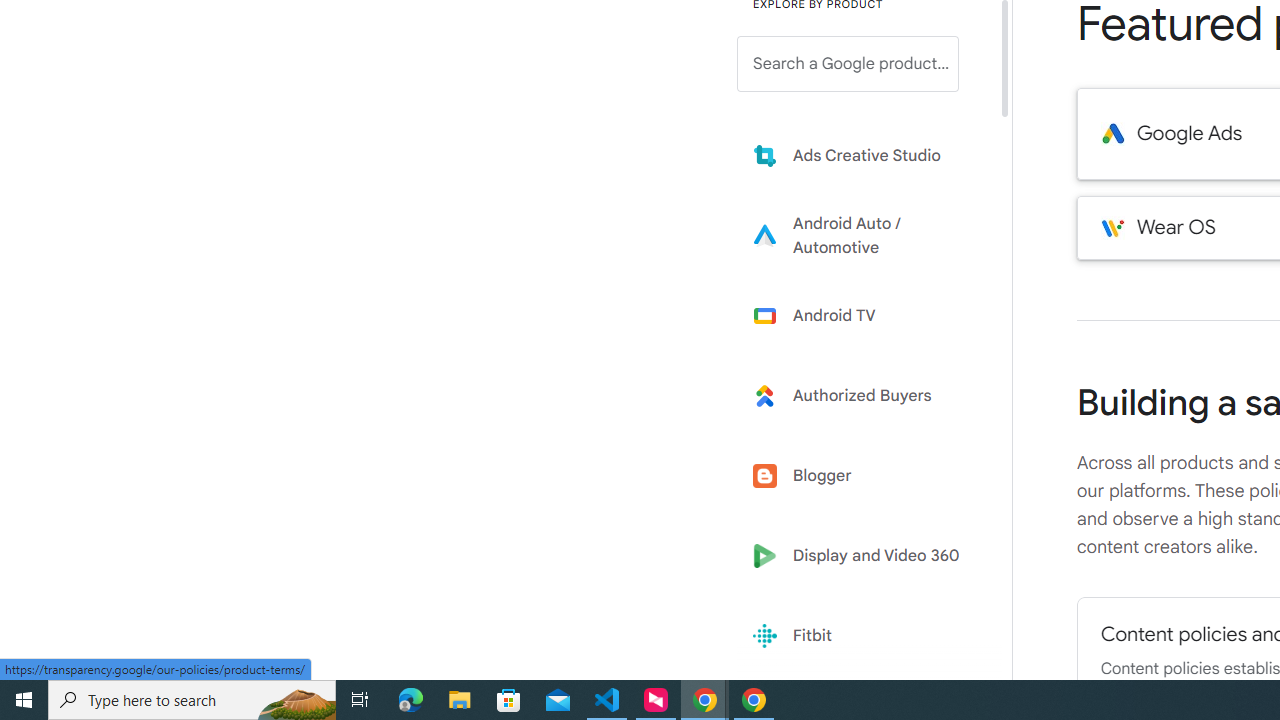 The height and width of the screenshot is (720, 1280). I want to click on Display and Video 360, so click(862, 556).